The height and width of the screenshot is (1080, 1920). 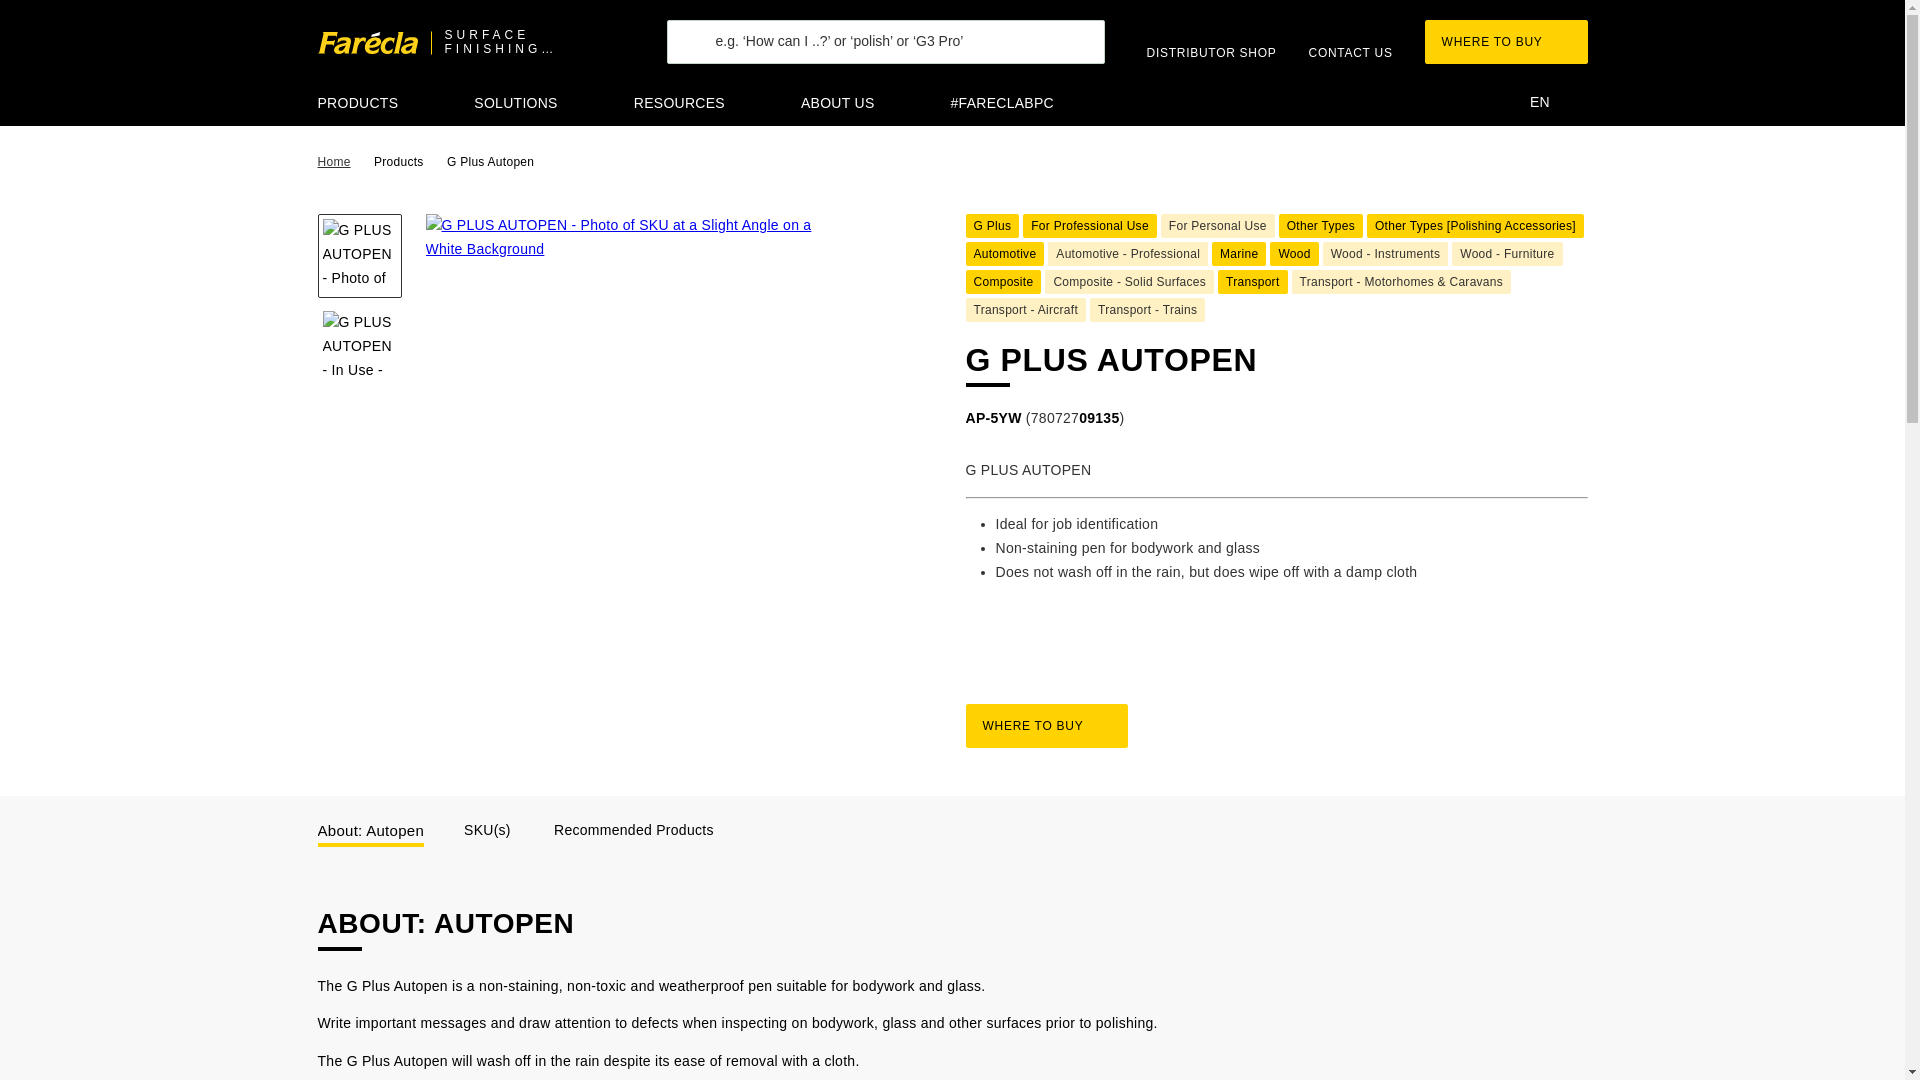 What do you see at coordinates (478, 43) in the screenshot?
I see `SURFACE FINISHING SPECIALISTS` at bounding box center [478, 43].